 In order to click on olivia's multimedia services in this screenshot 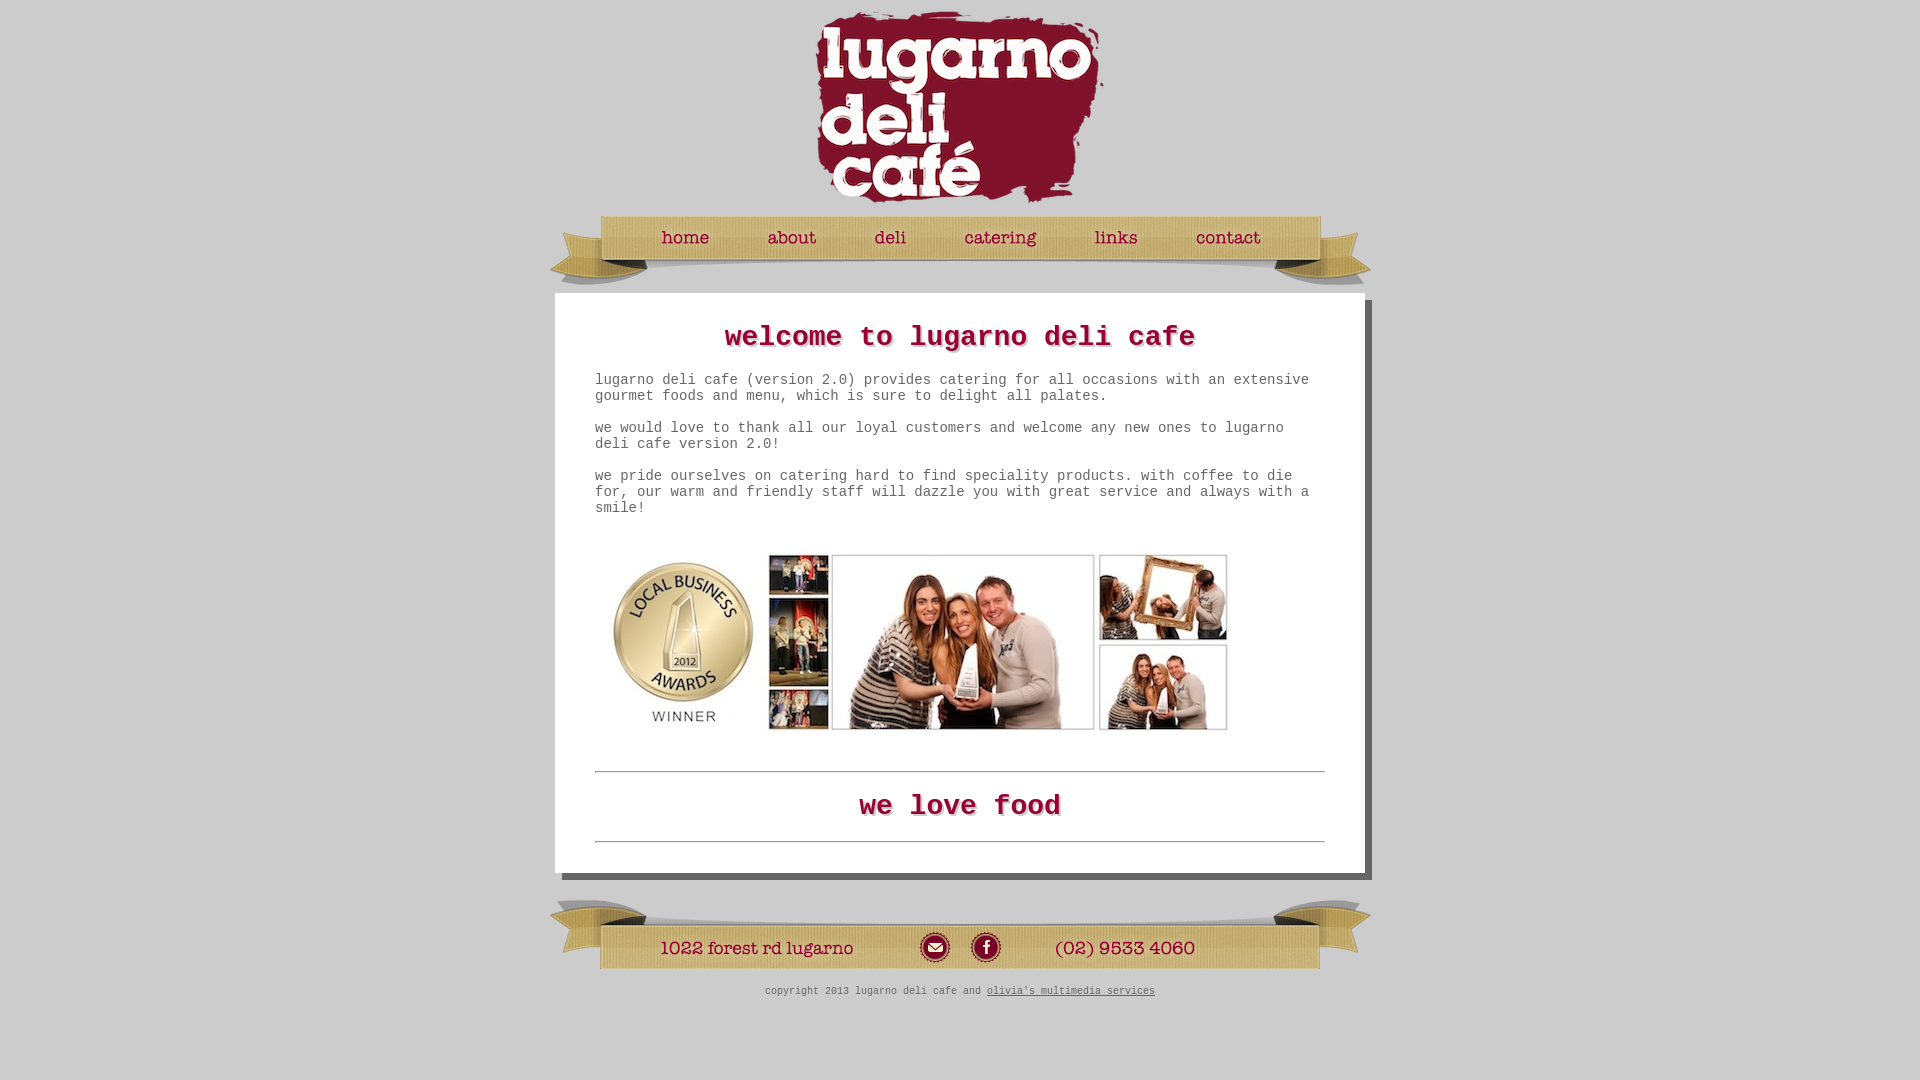, I will do `click(1071, 992)`.